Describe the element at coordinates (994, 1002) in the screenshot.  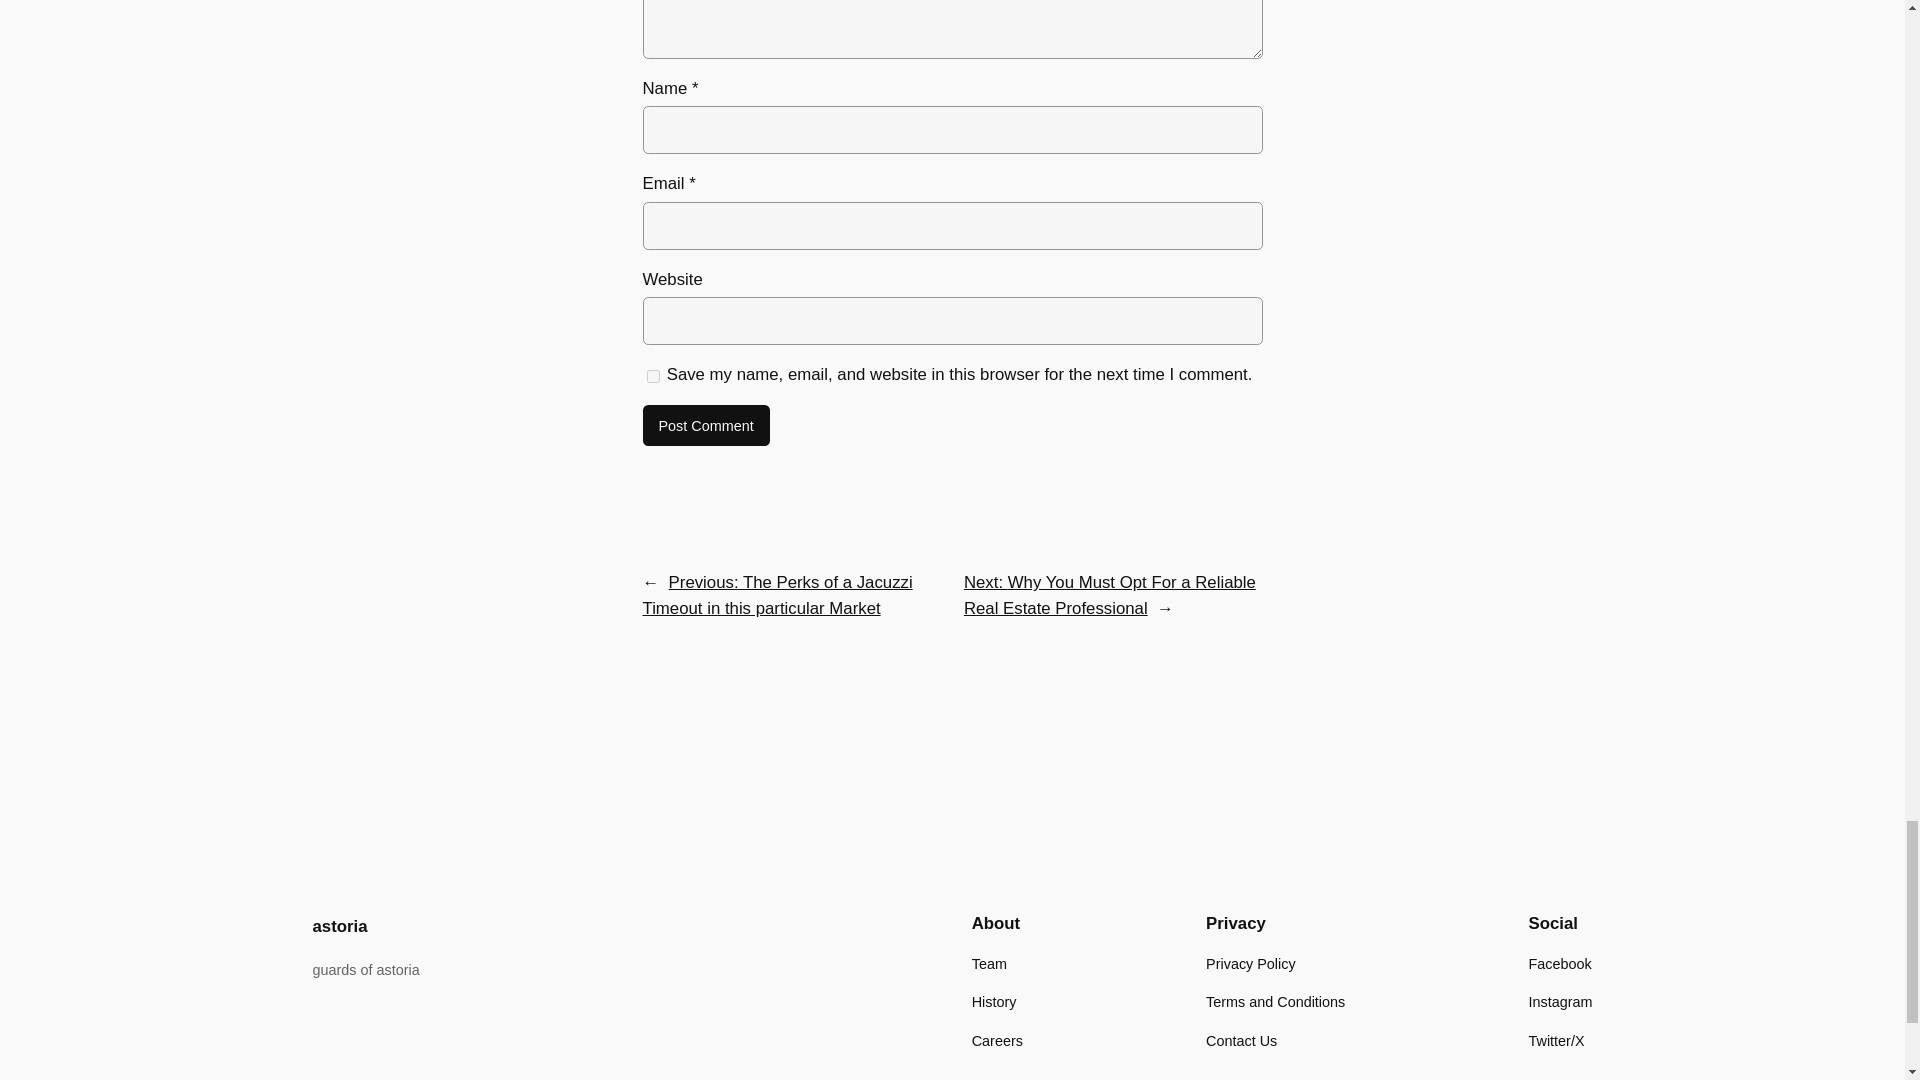
I see `History` at that location.